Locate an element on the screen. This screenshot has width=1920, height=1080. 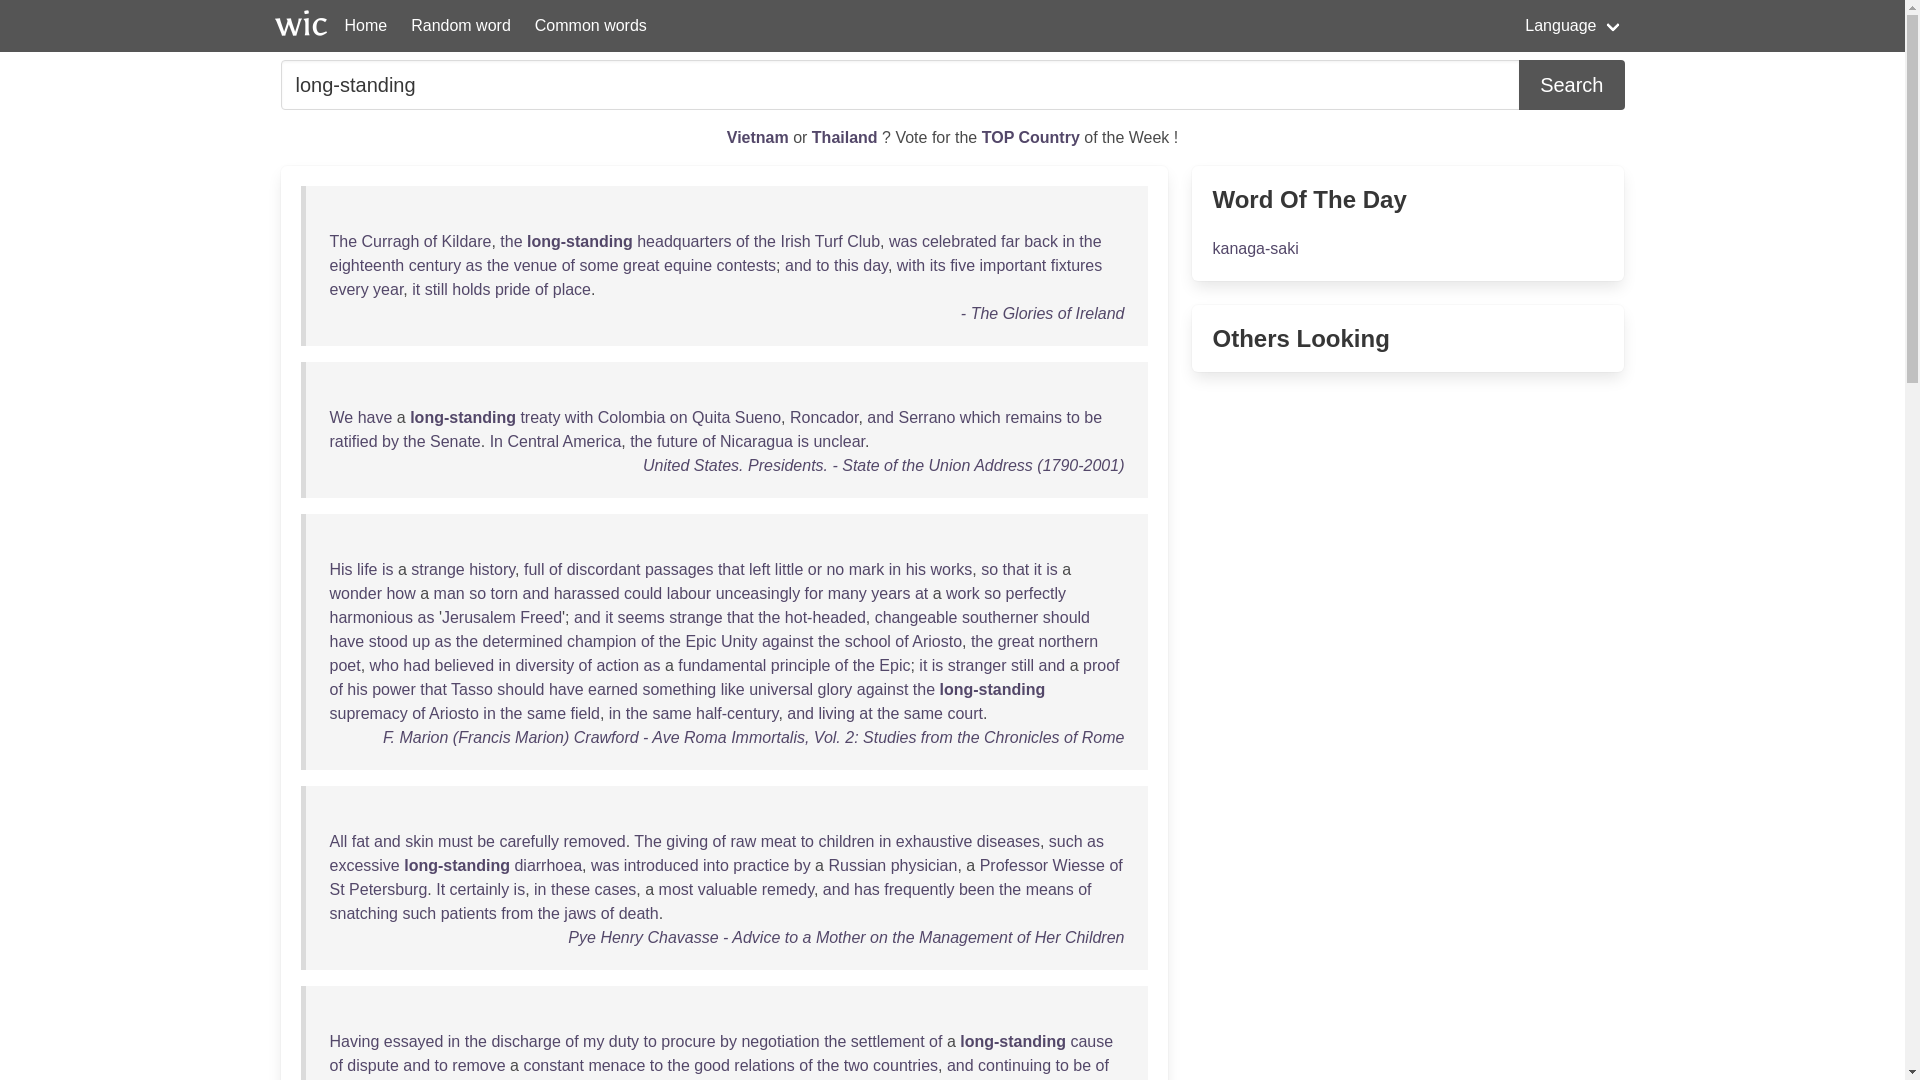
Click to find the word in context is located at coordinates (684, 241).